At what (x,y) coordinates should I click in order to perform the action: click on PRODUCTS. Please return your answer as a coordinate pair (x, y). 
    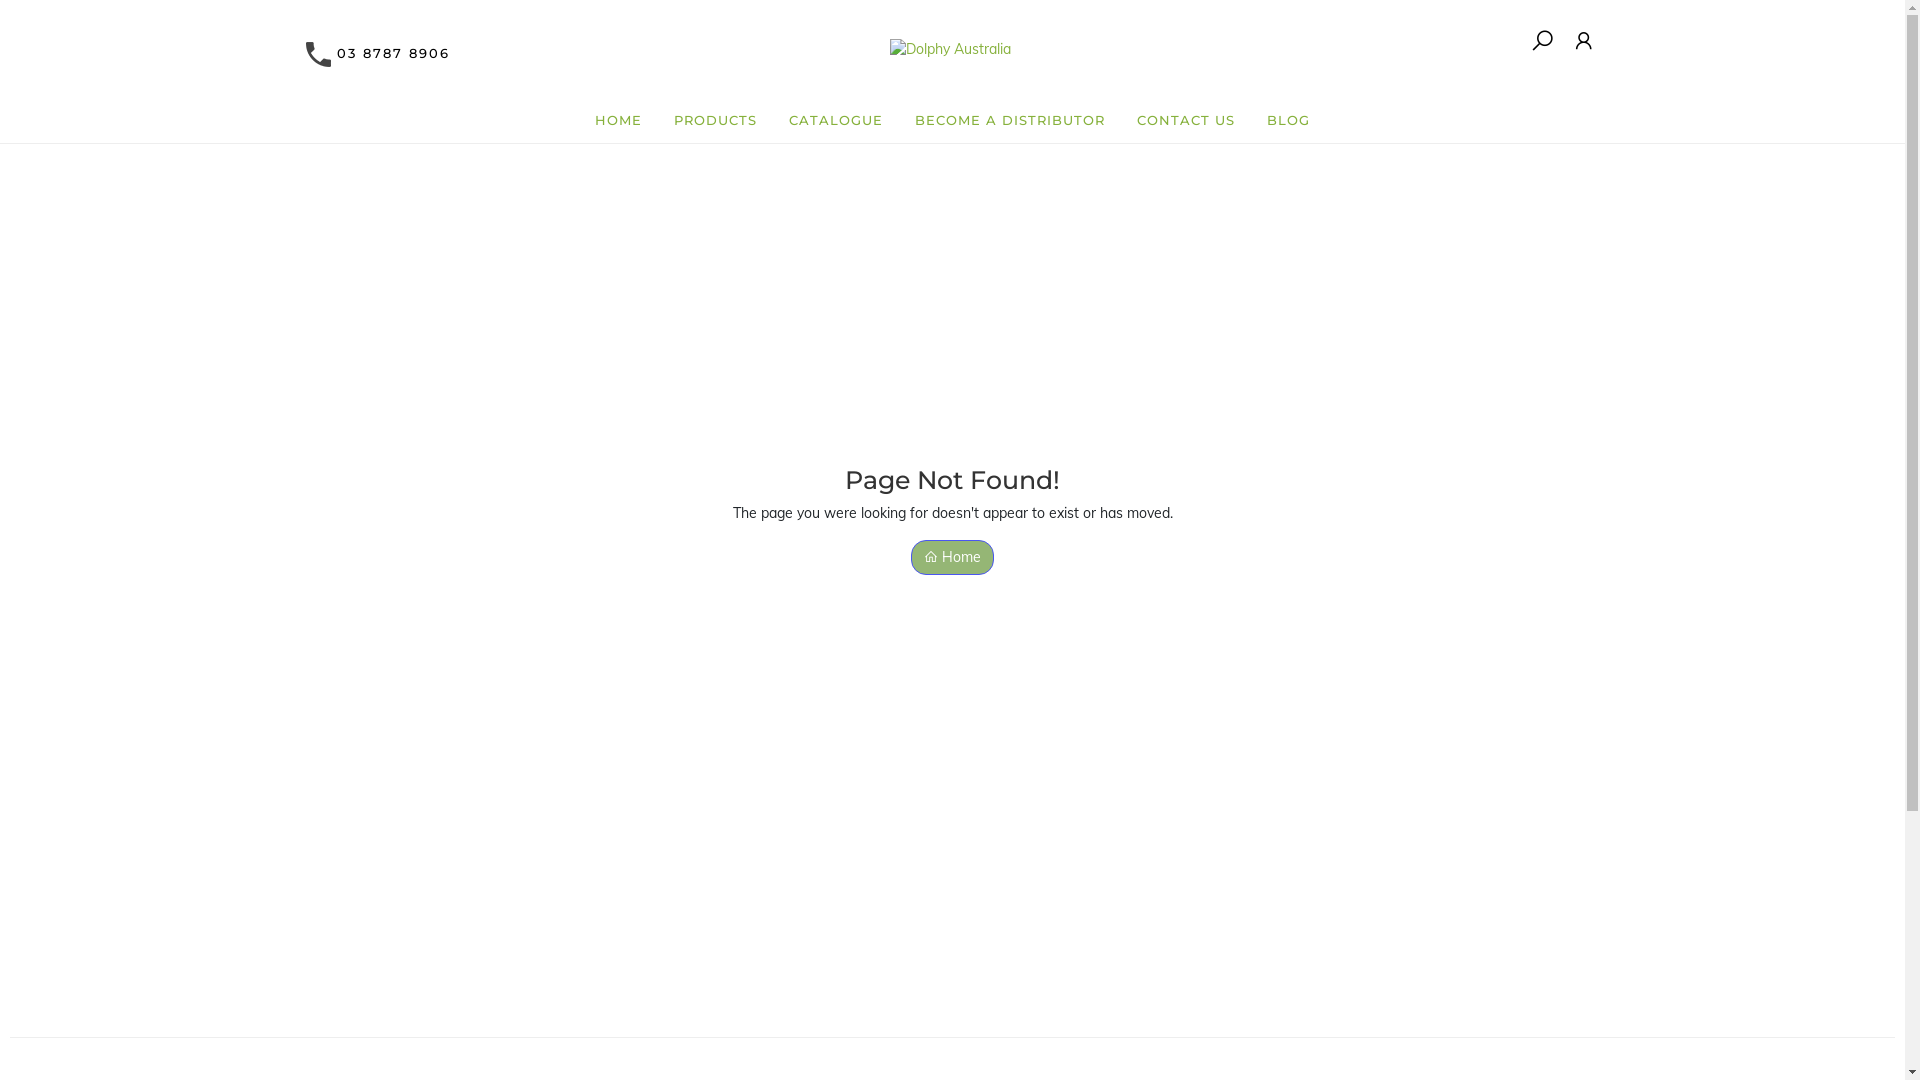
    Looking at the image, I should click on (716, 121).